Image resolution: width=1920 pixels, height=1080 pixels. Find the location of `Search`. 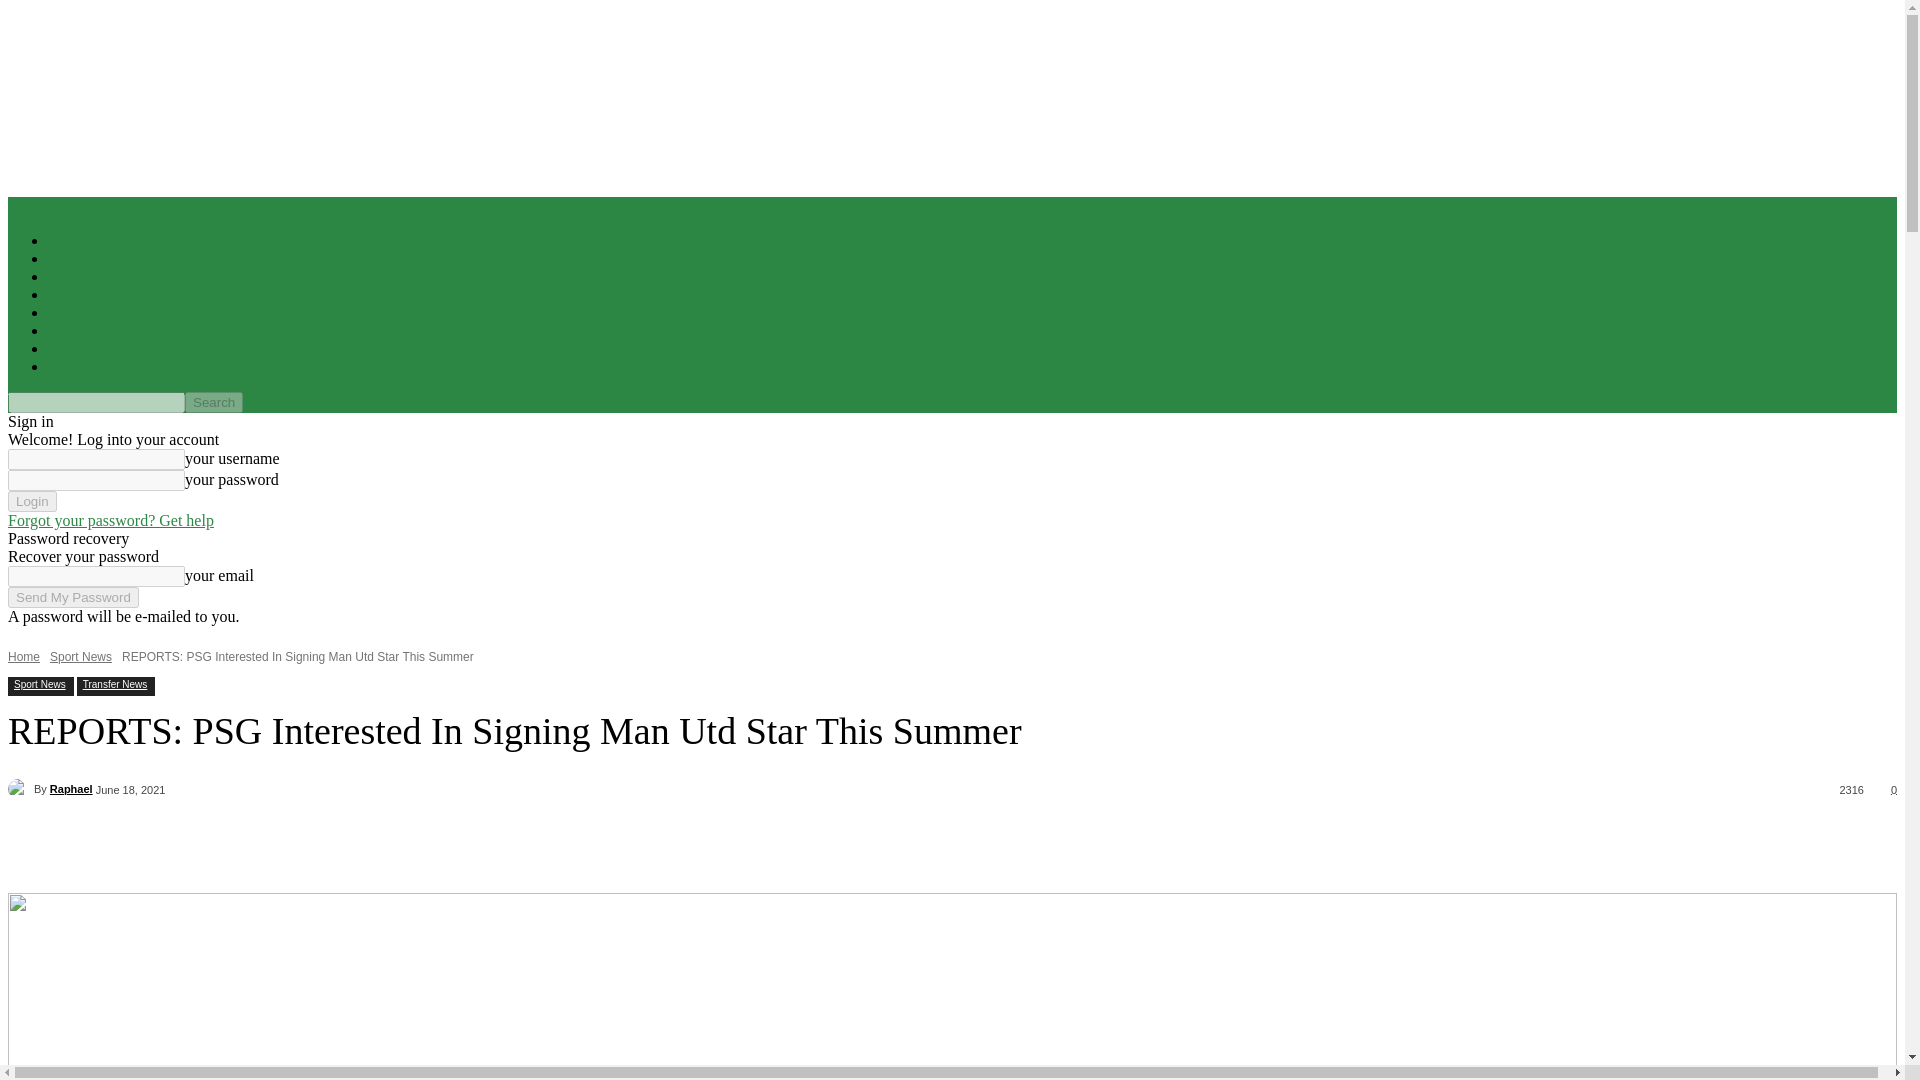

Search is located at coordinates (214, 402).